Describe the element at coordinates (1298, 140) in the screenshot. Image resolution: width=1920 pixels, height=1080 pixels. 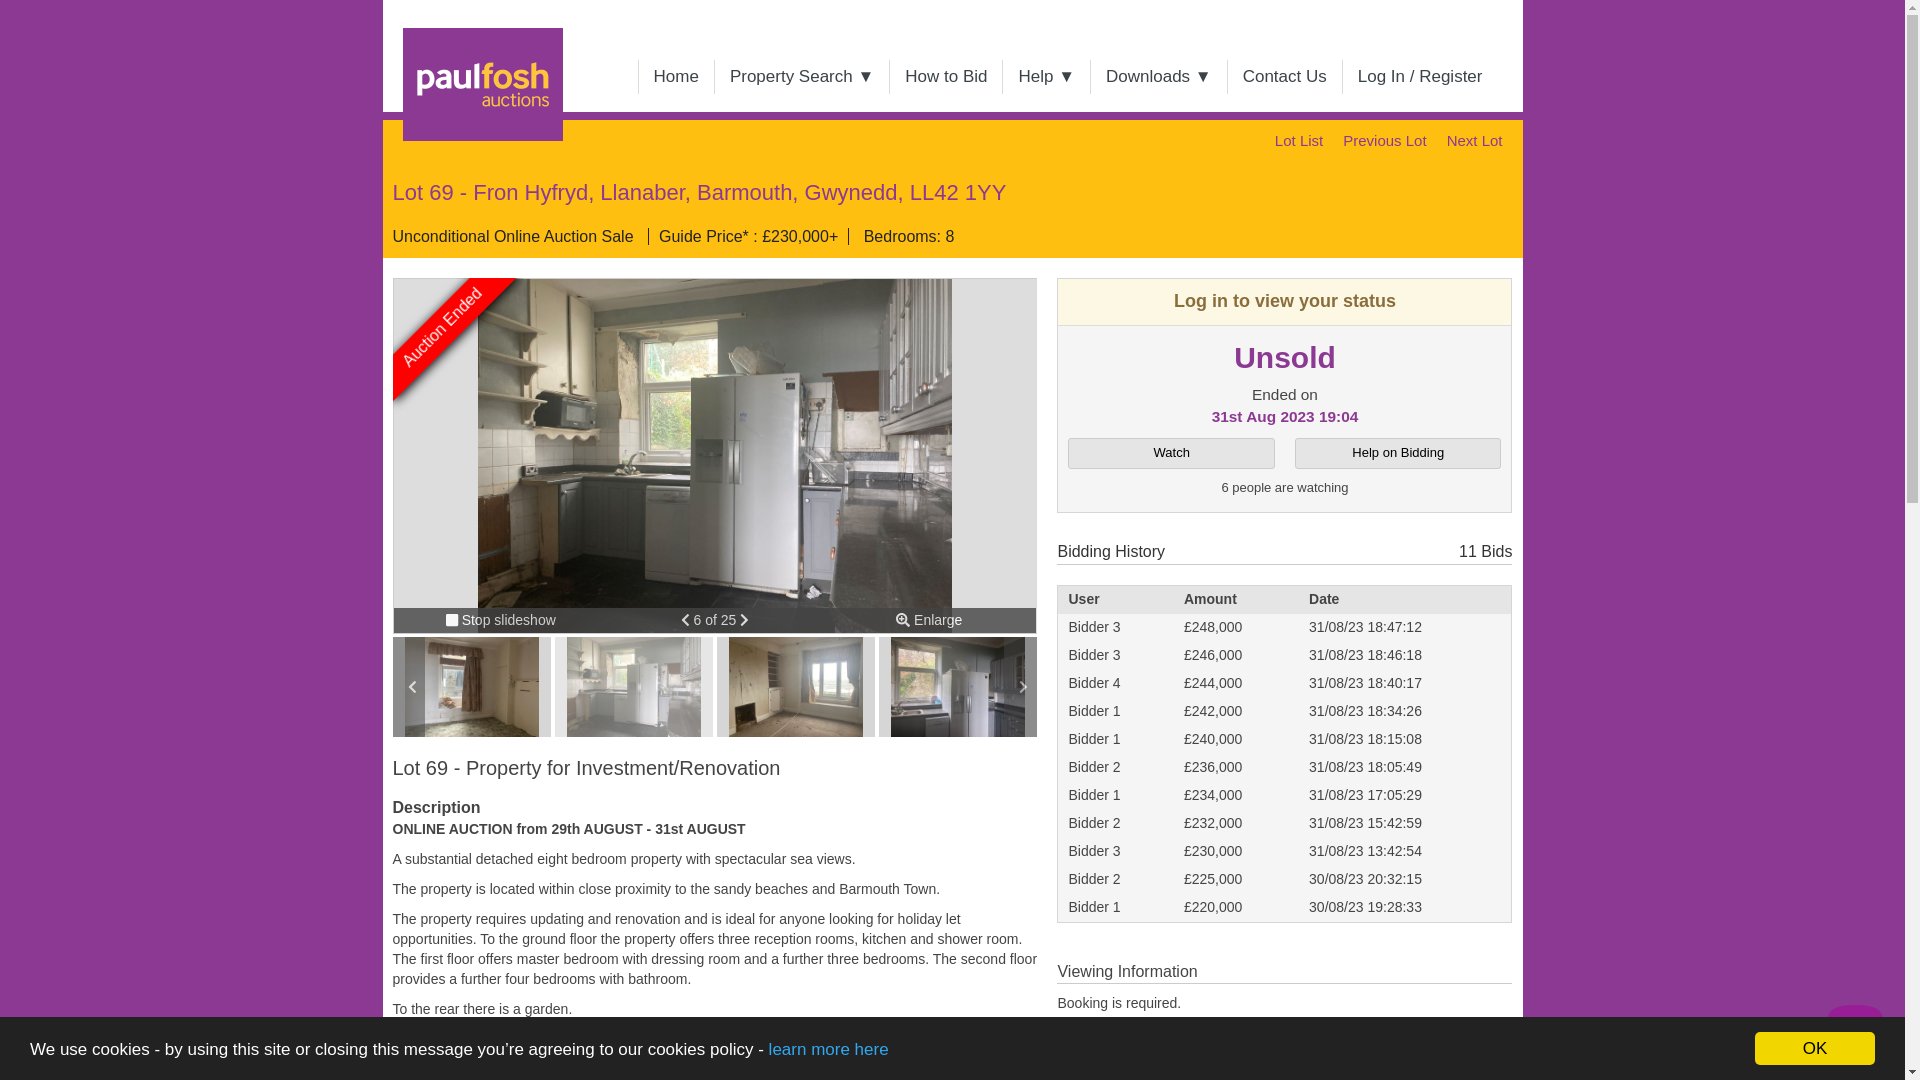
I see `Lot List` at that location.